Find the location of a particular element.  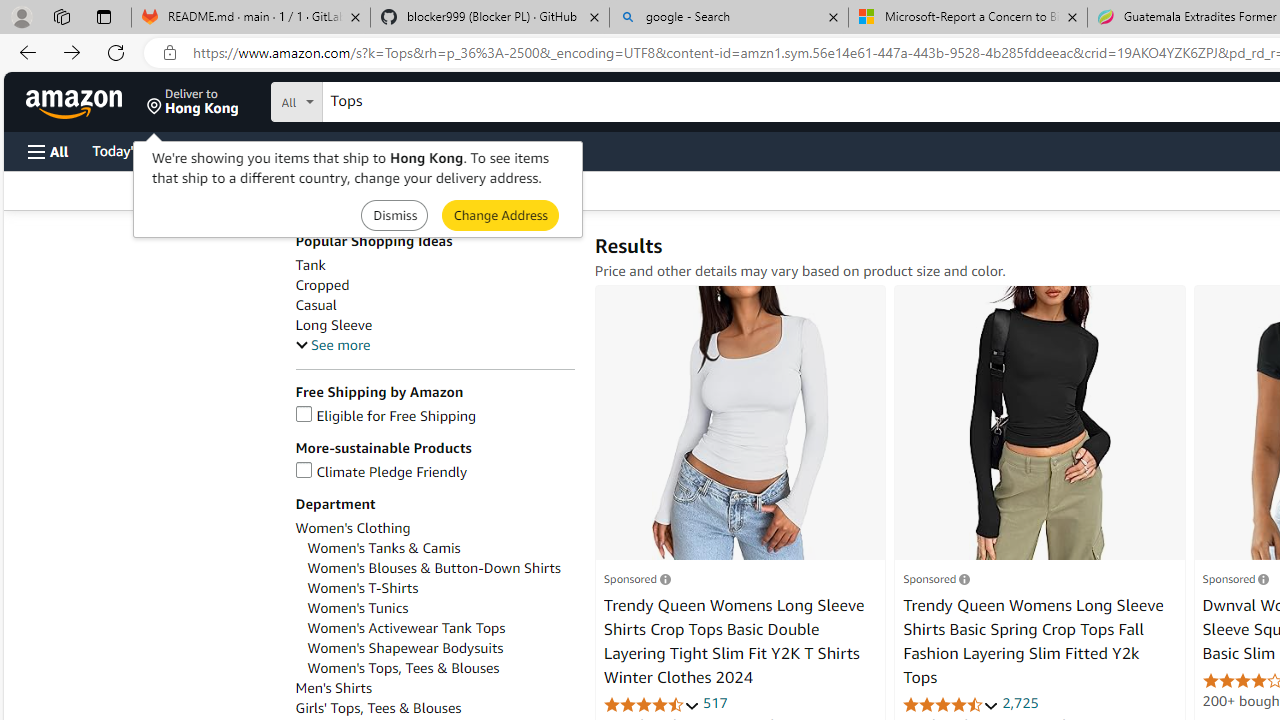

517 is located at coordinates (715, 702).